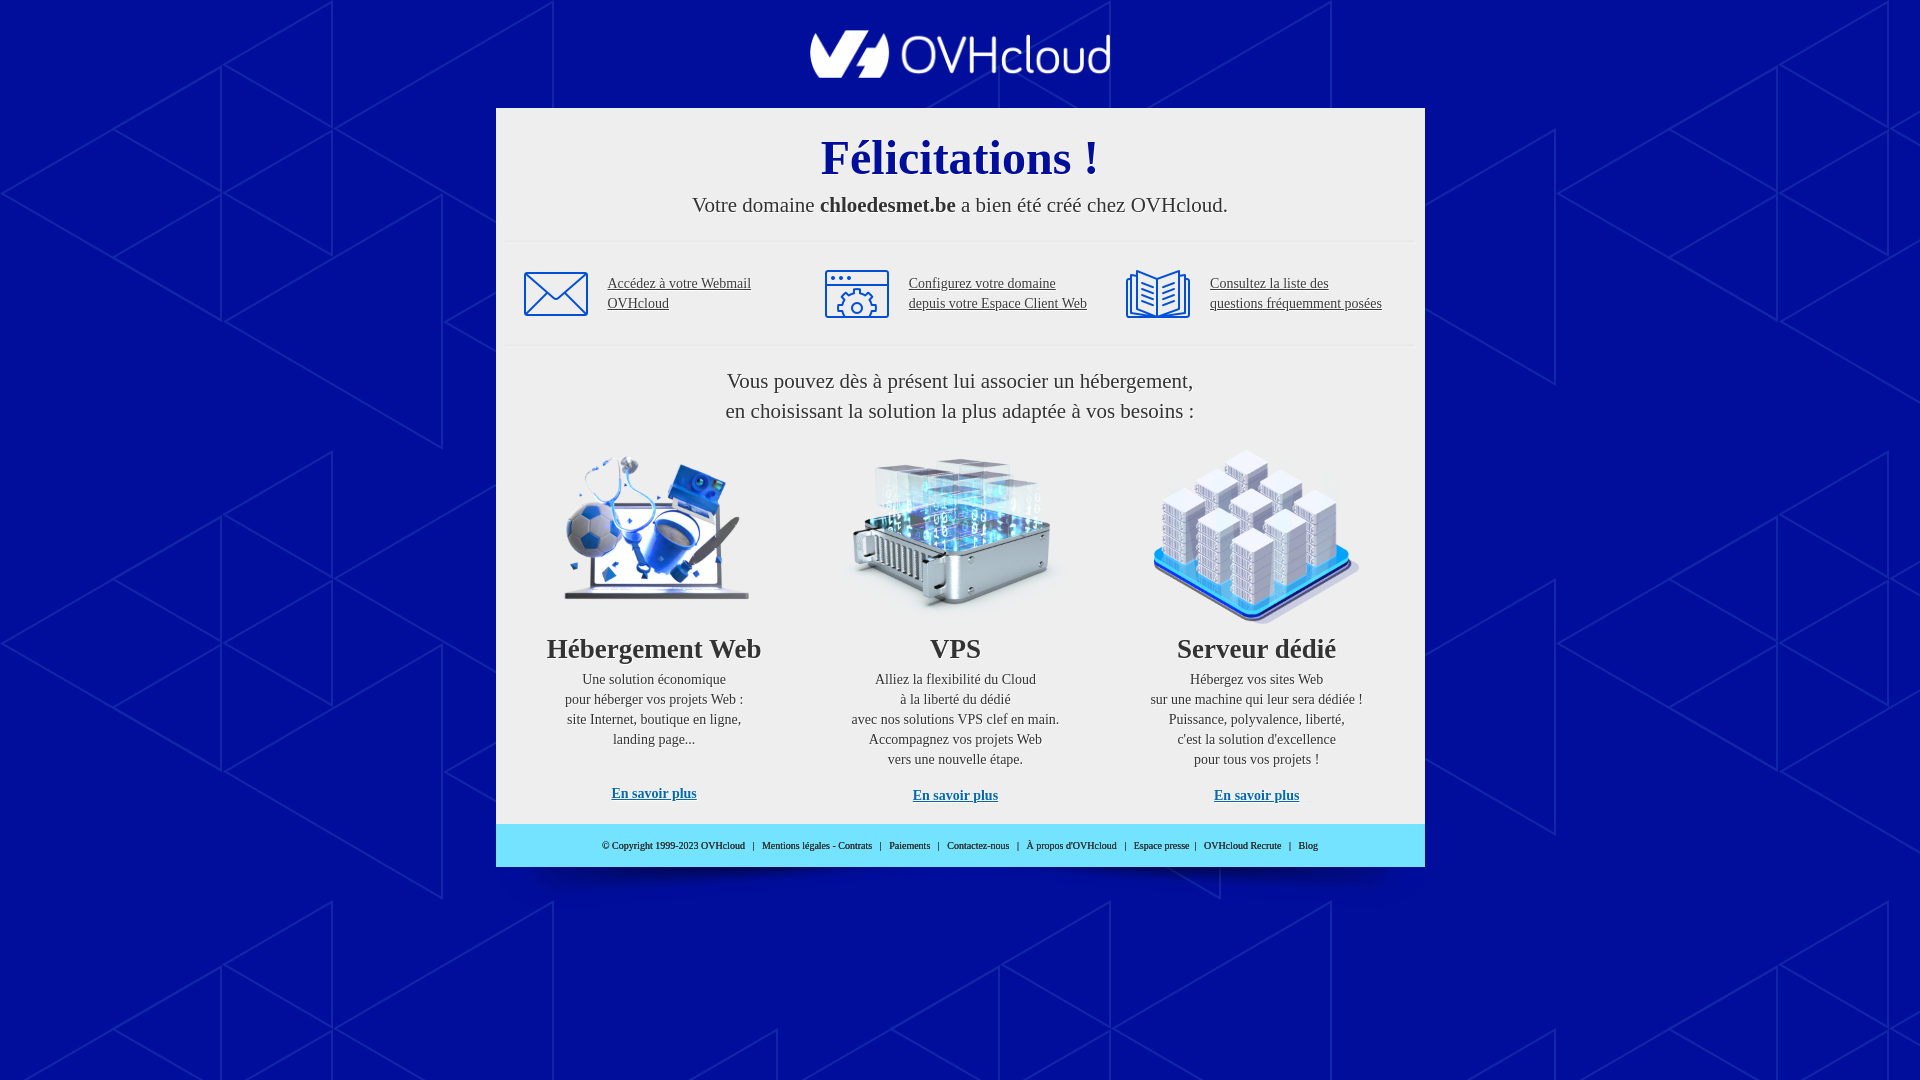 Image resolution: width=1920 pixels, height=1080 pixels. Describe the element at coordinates (998, 294) in the screenshot. I see `Configurez votre domaine
depuis votre Espace Client Web` at that location.